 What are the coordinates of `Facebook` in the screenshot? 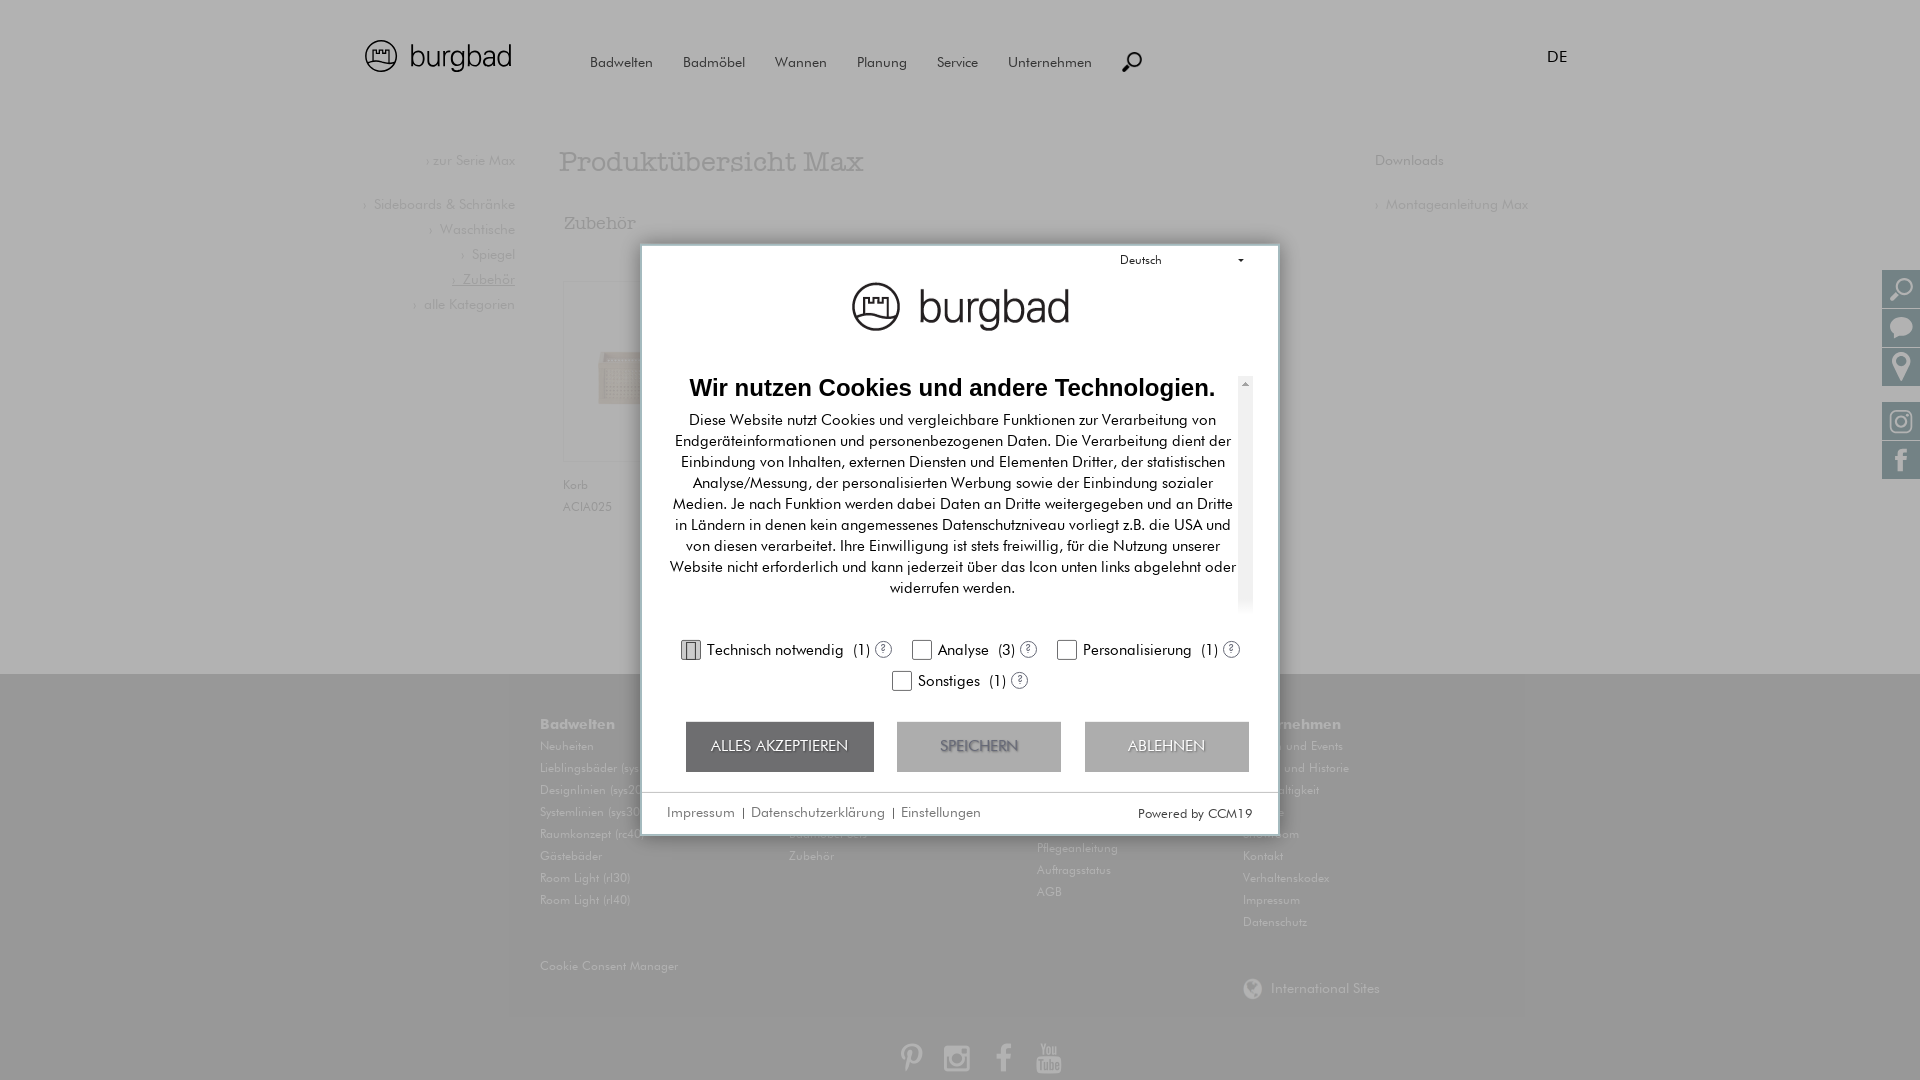 It's located at (1003, 1061).